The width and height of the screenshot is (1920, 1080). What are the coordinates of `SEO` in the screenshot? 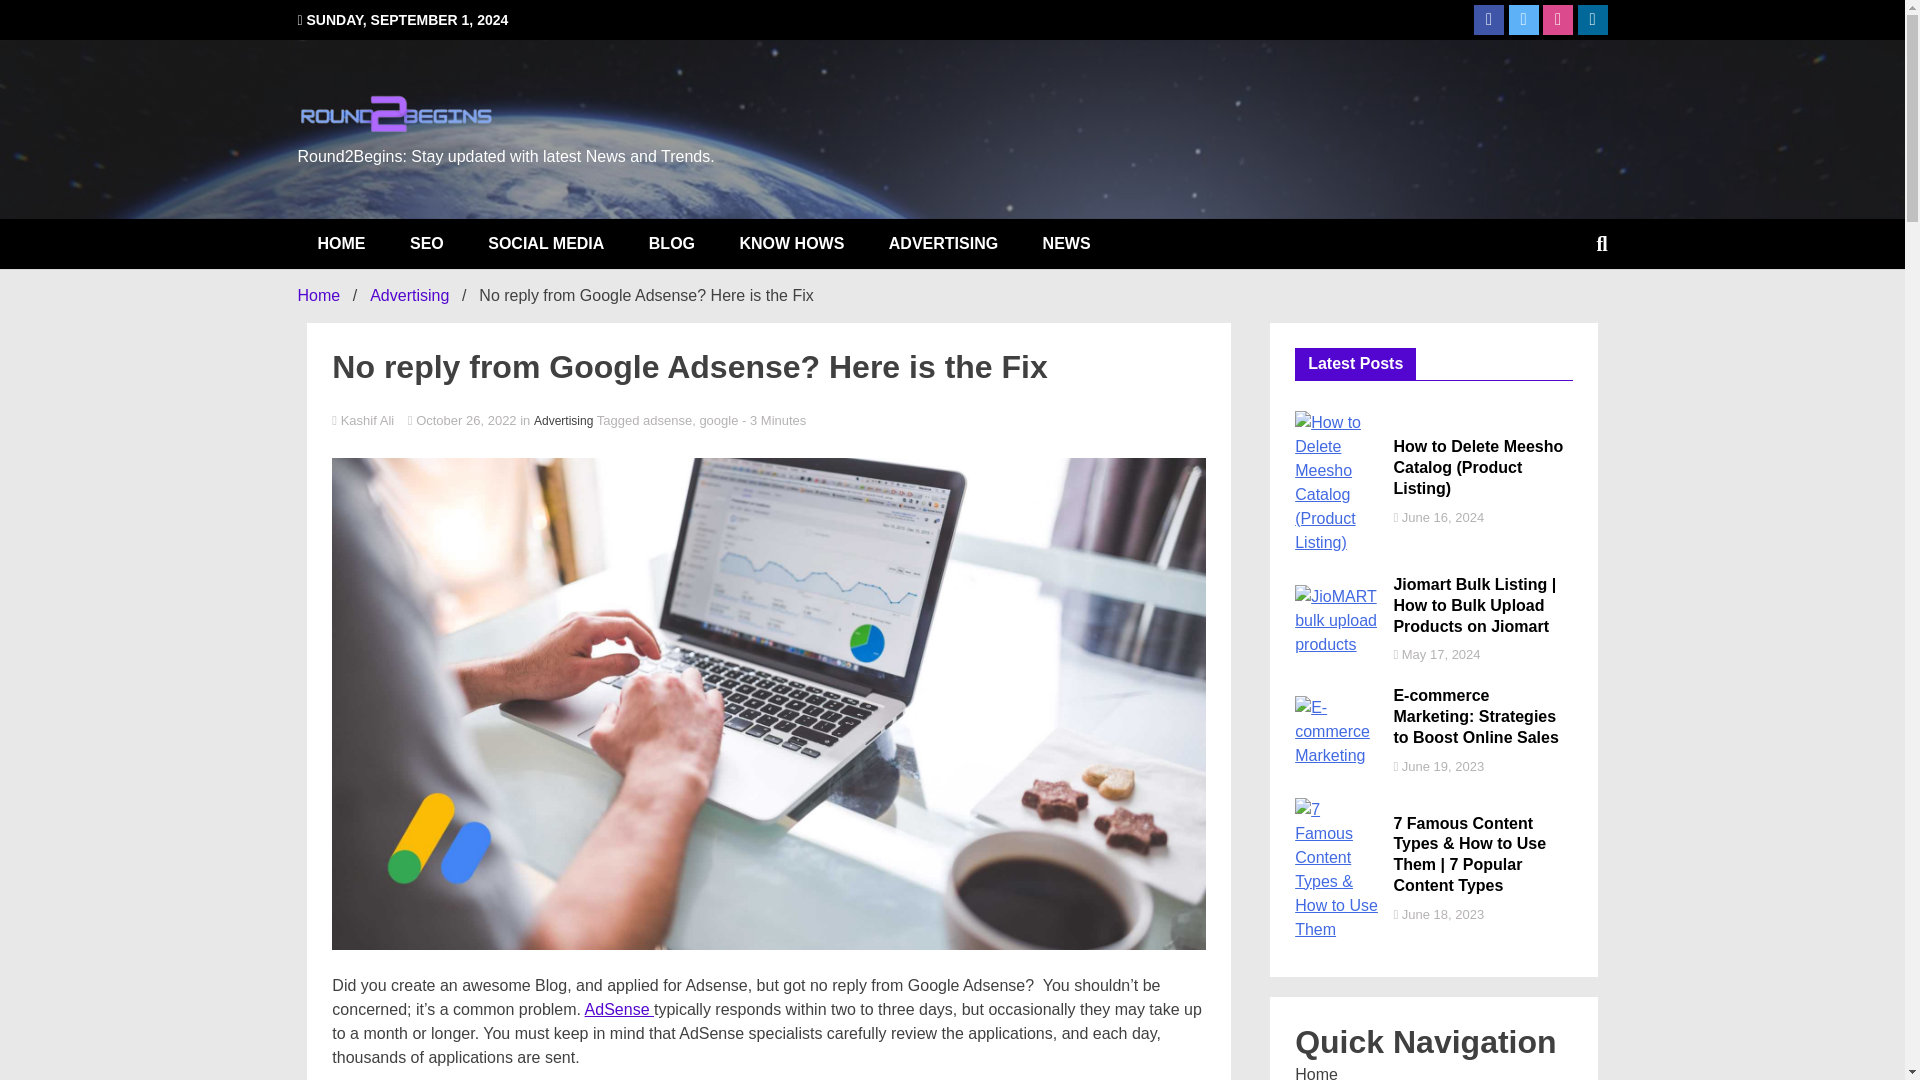 It's located at (426, 244).